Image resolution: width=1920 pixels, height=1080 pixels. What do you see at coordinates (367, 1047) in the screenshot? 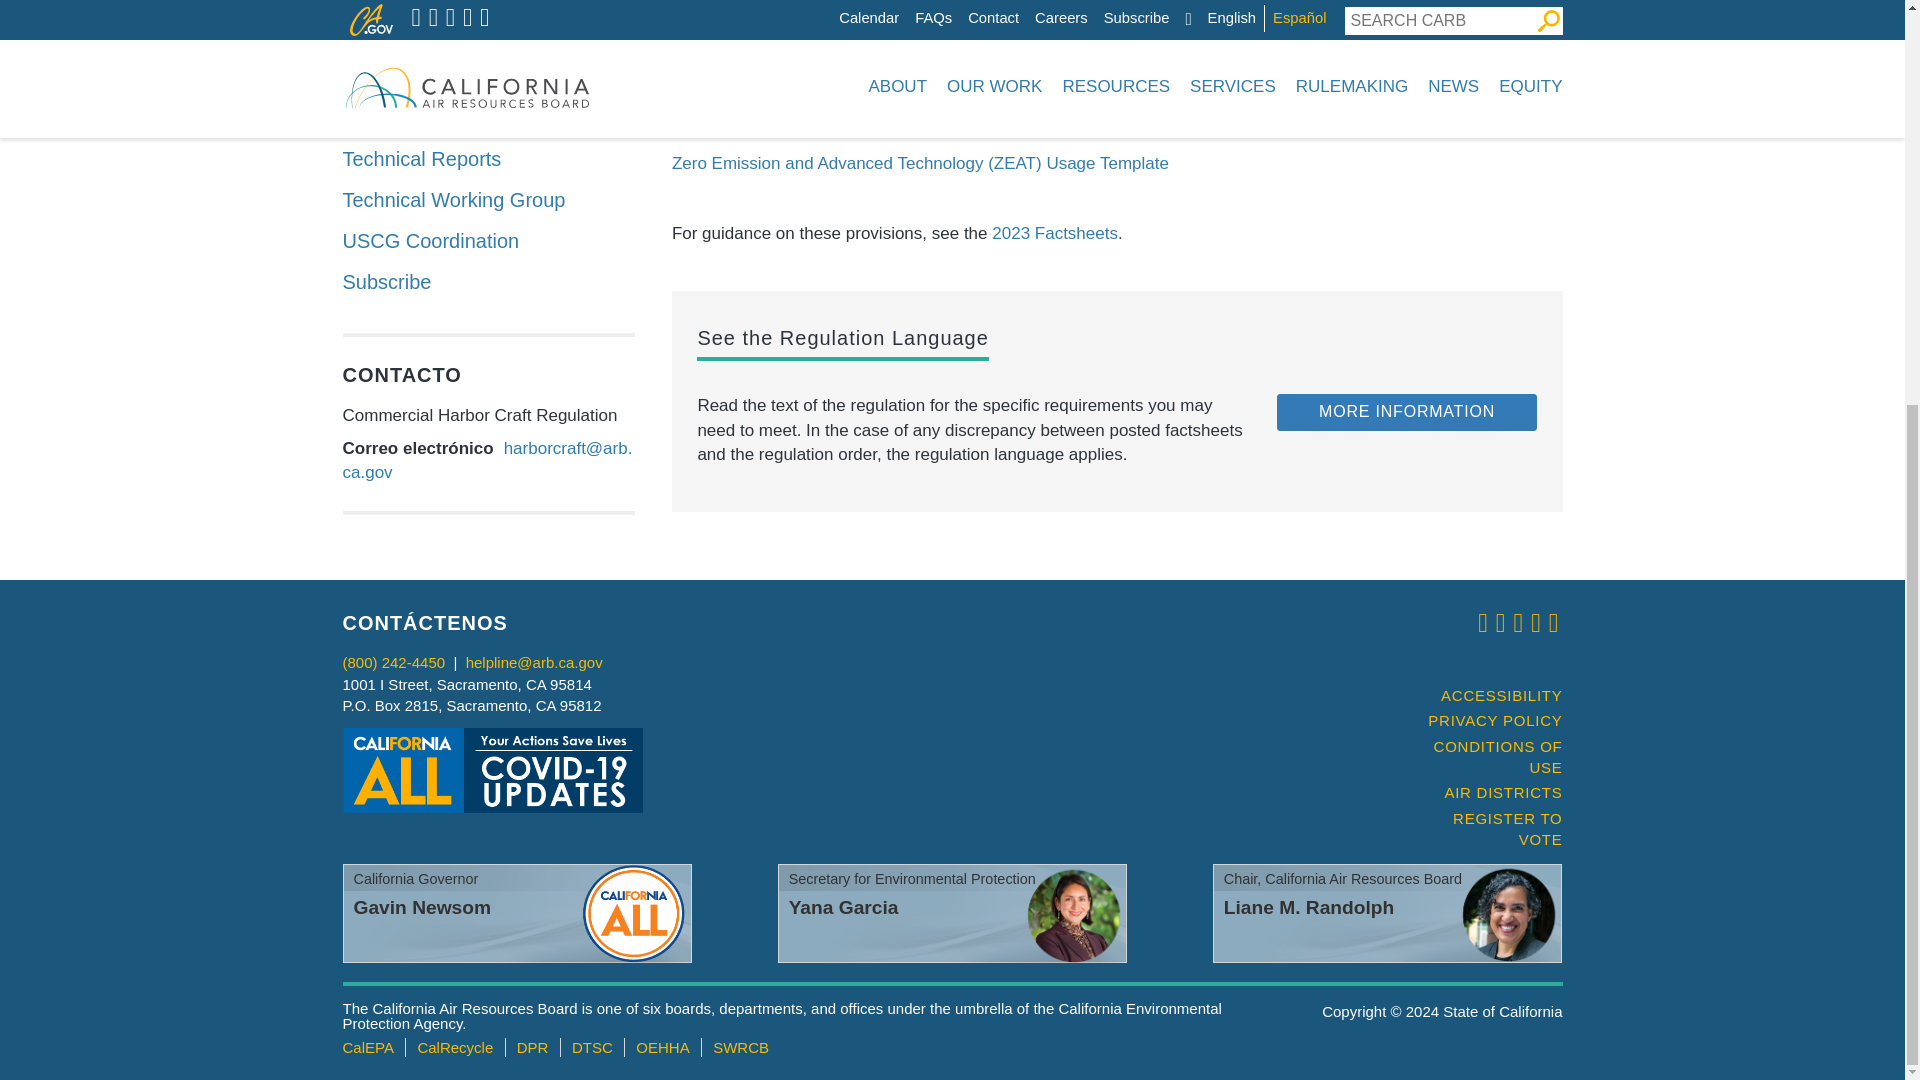
I see `California Environmental Protection Agency` at bounding box center [367, 1047].